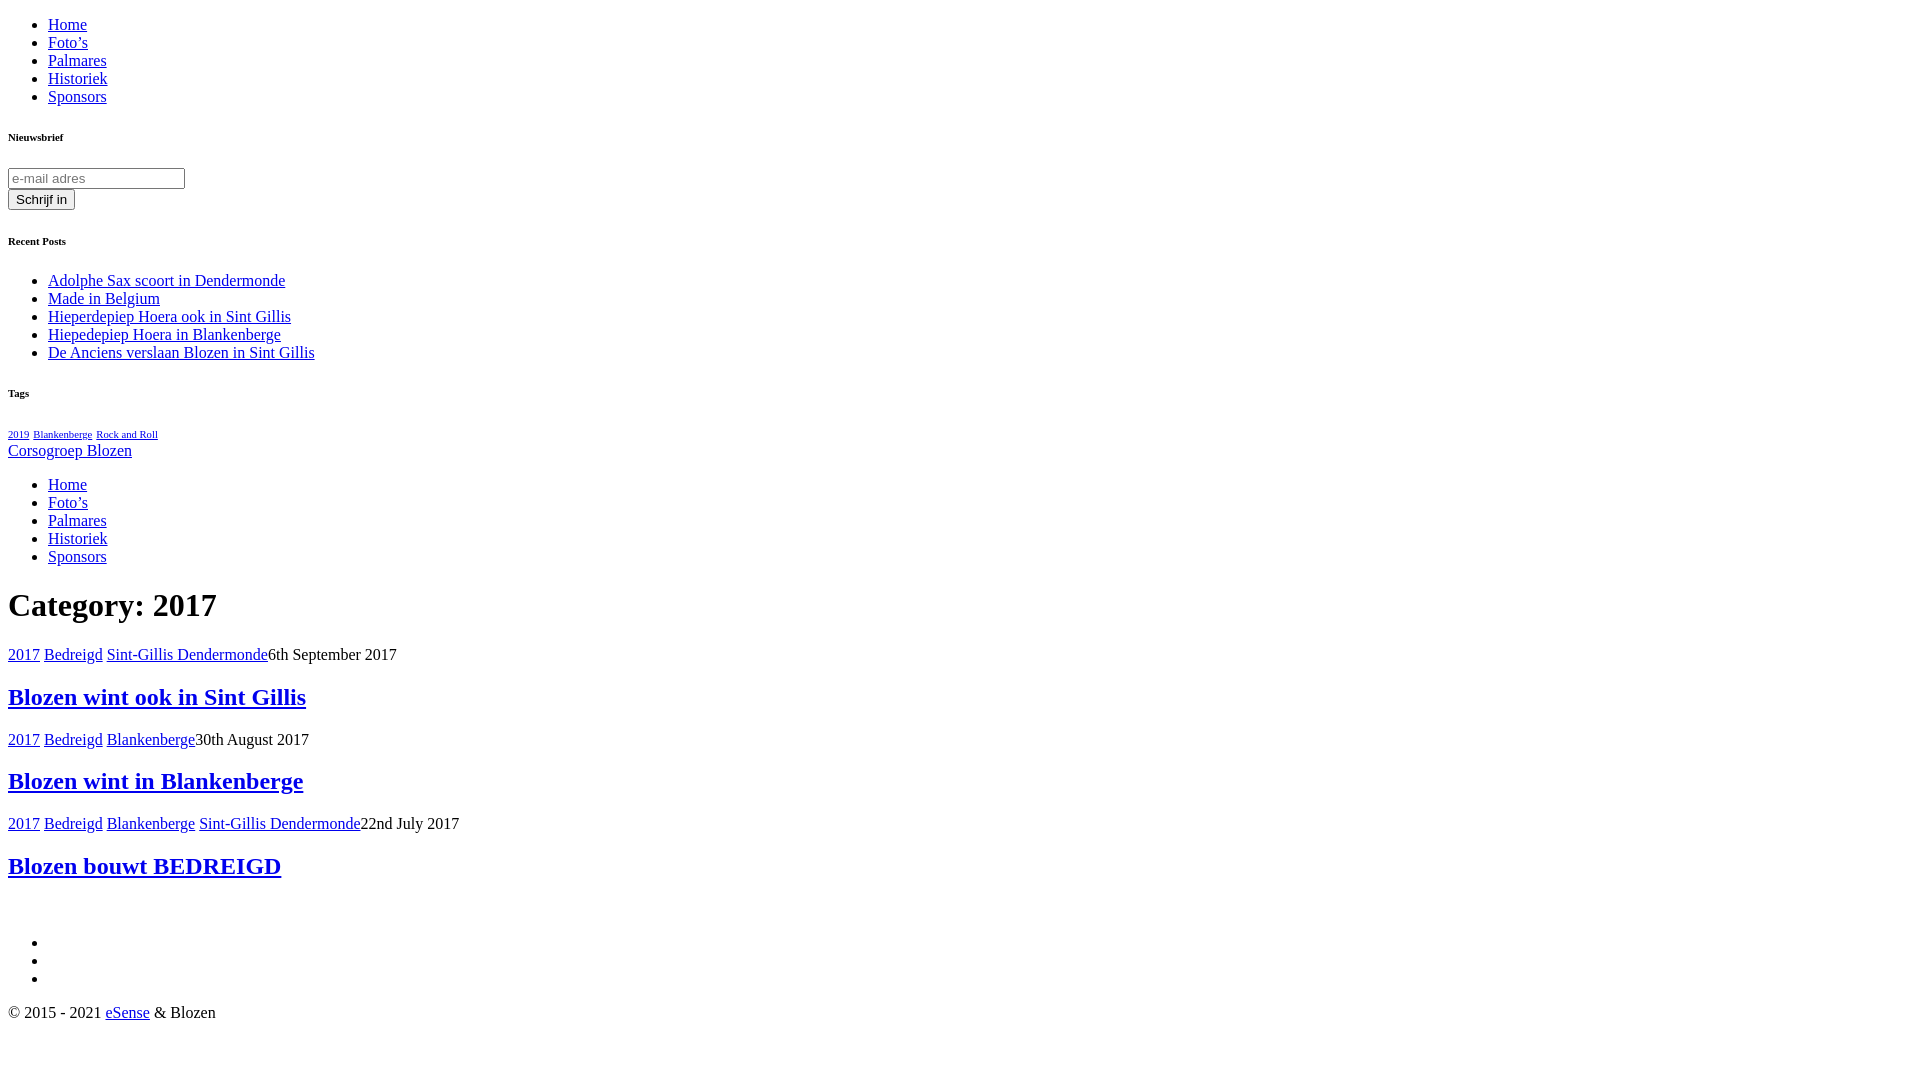 Image resolution: width=1920 pixels, height=1080 pixels. Describe the element at coordinates (280, 824) in the screenshot. I see `Sint-Gillis Dendermonde` at that location.